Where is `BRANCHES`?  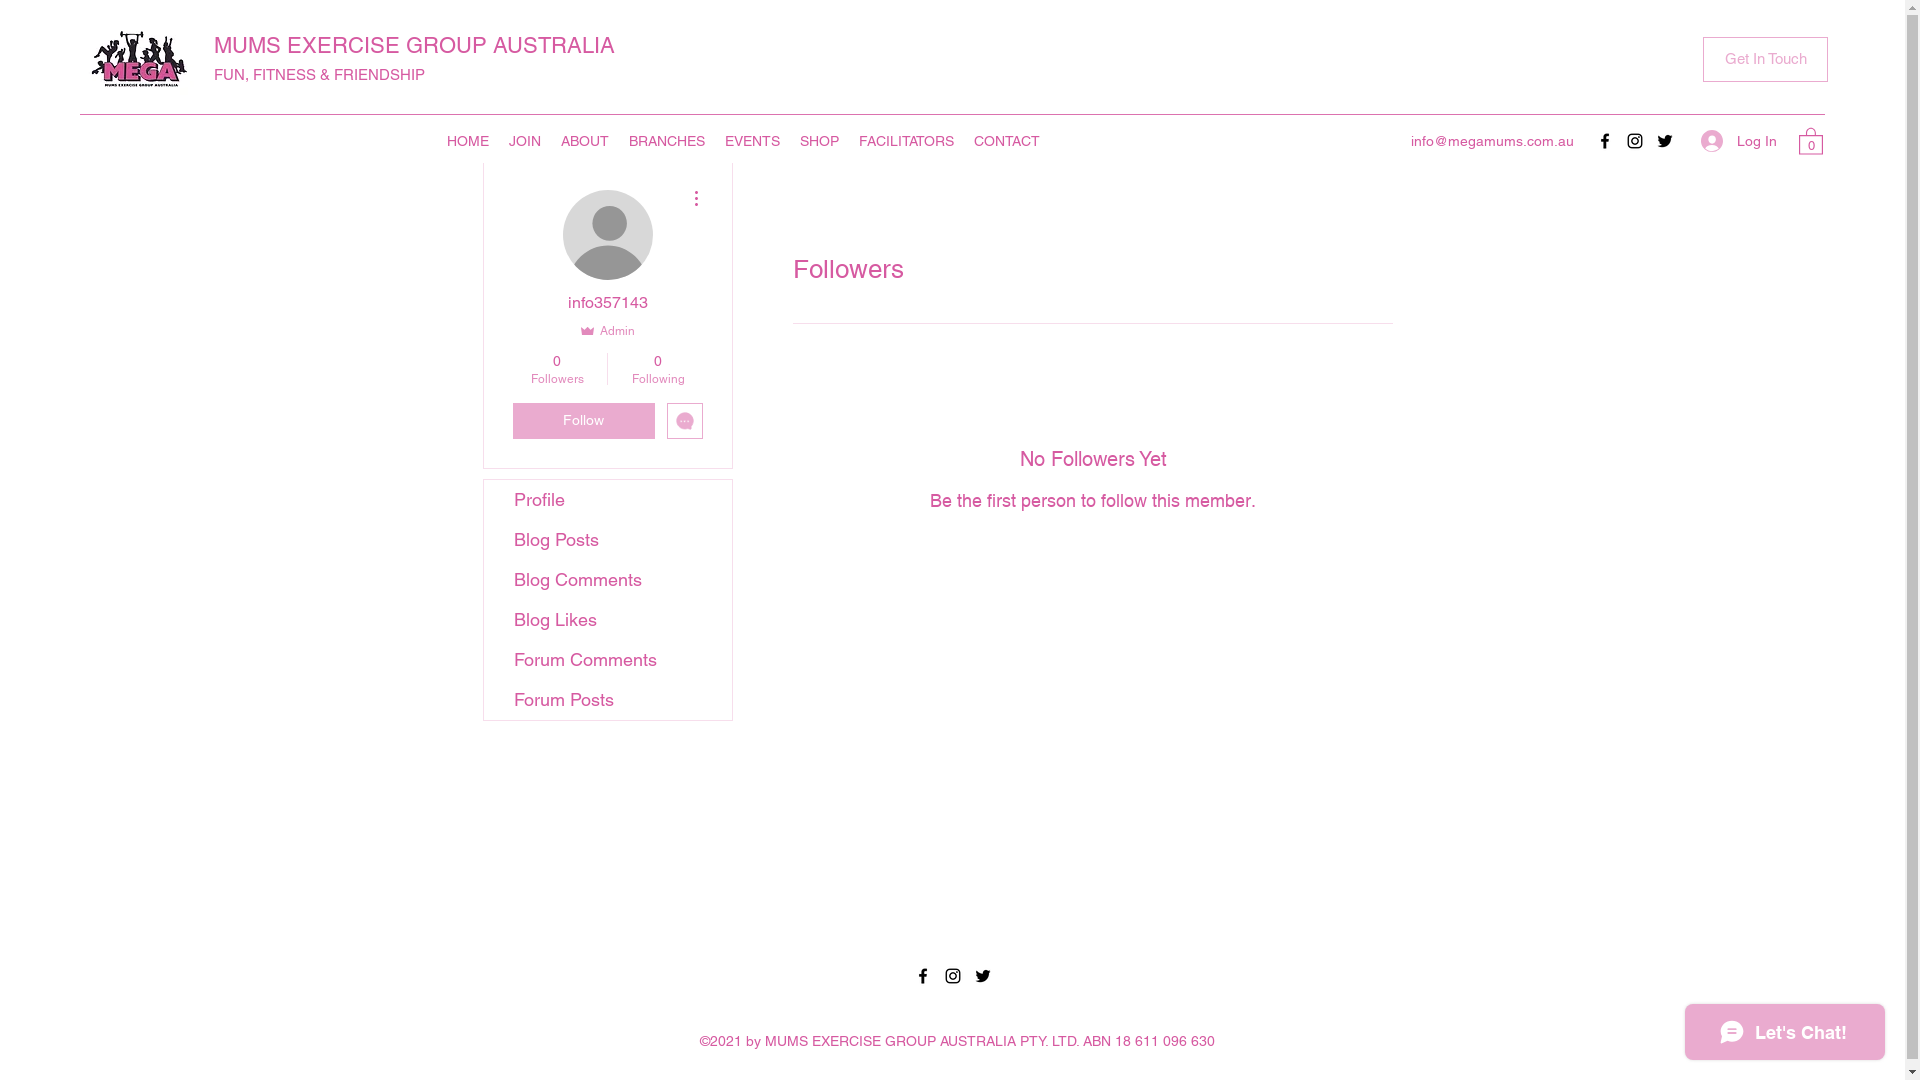
BRANCHES is located at coordinates (666, 140).